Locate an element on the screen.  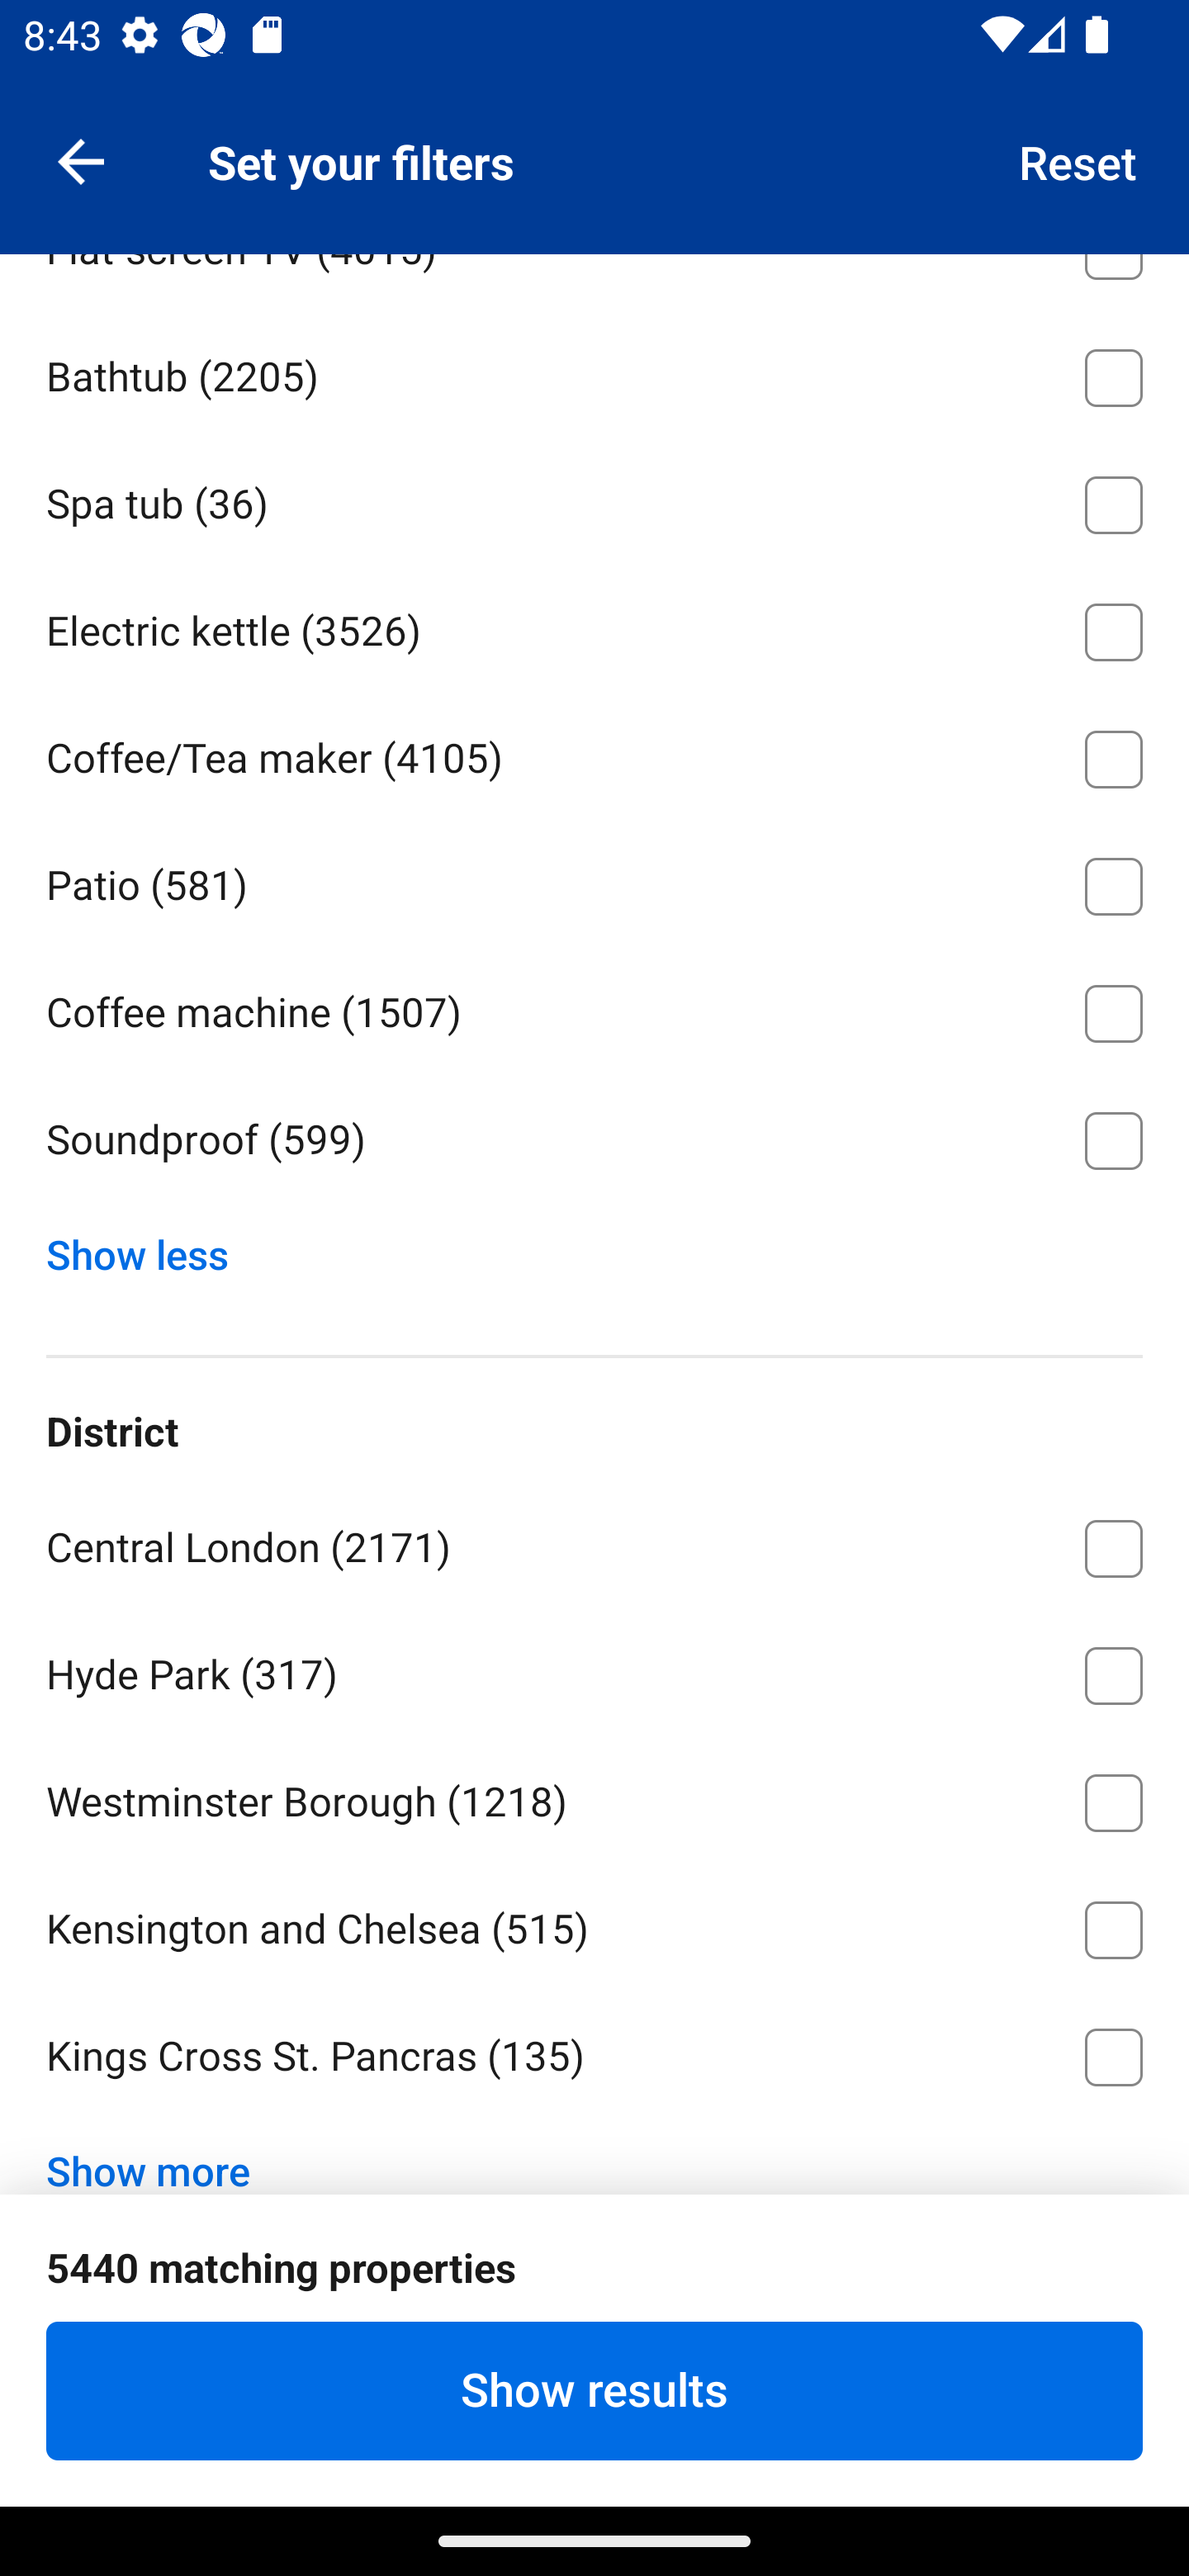
Bathtub ⁦(2205) is located at coordinates (594, 372).